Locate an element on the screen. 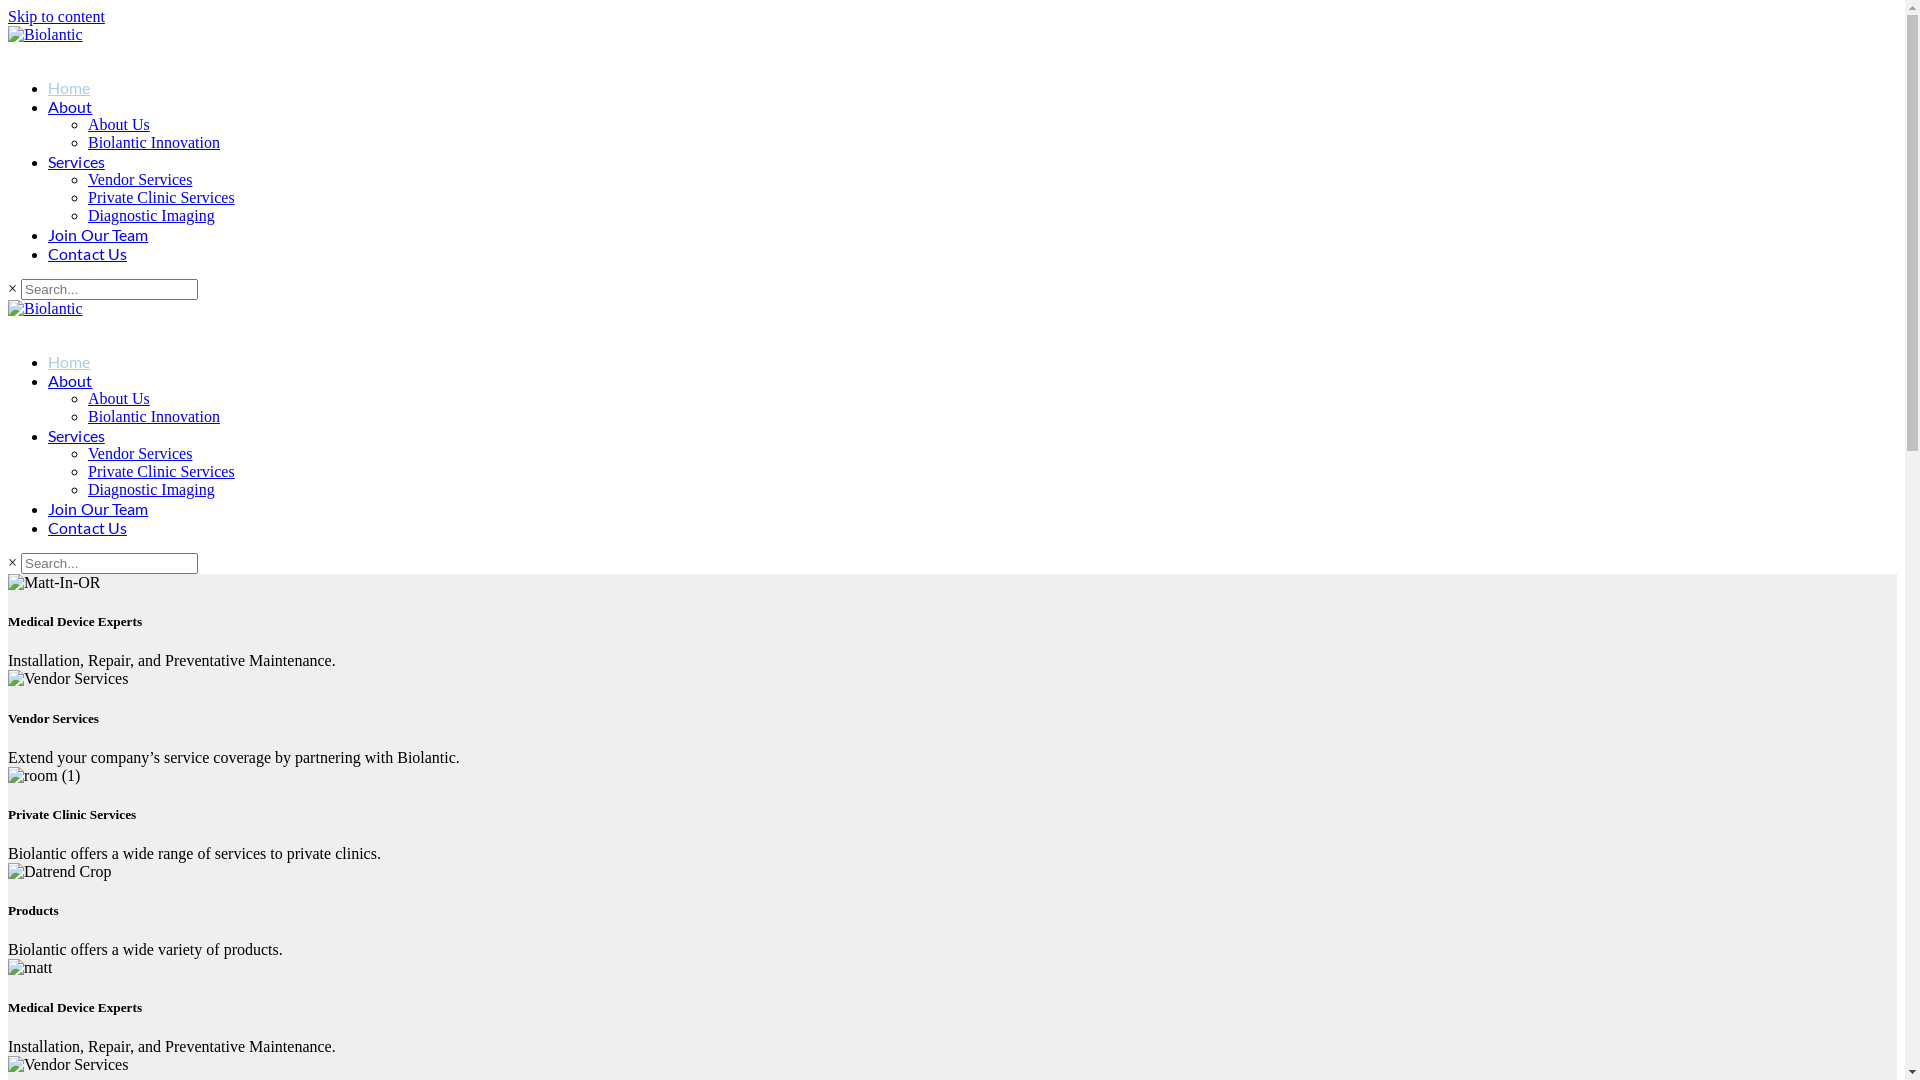 This screenshot has width=1920, height=1080. Contact Us is located at coordinates (961, 254).